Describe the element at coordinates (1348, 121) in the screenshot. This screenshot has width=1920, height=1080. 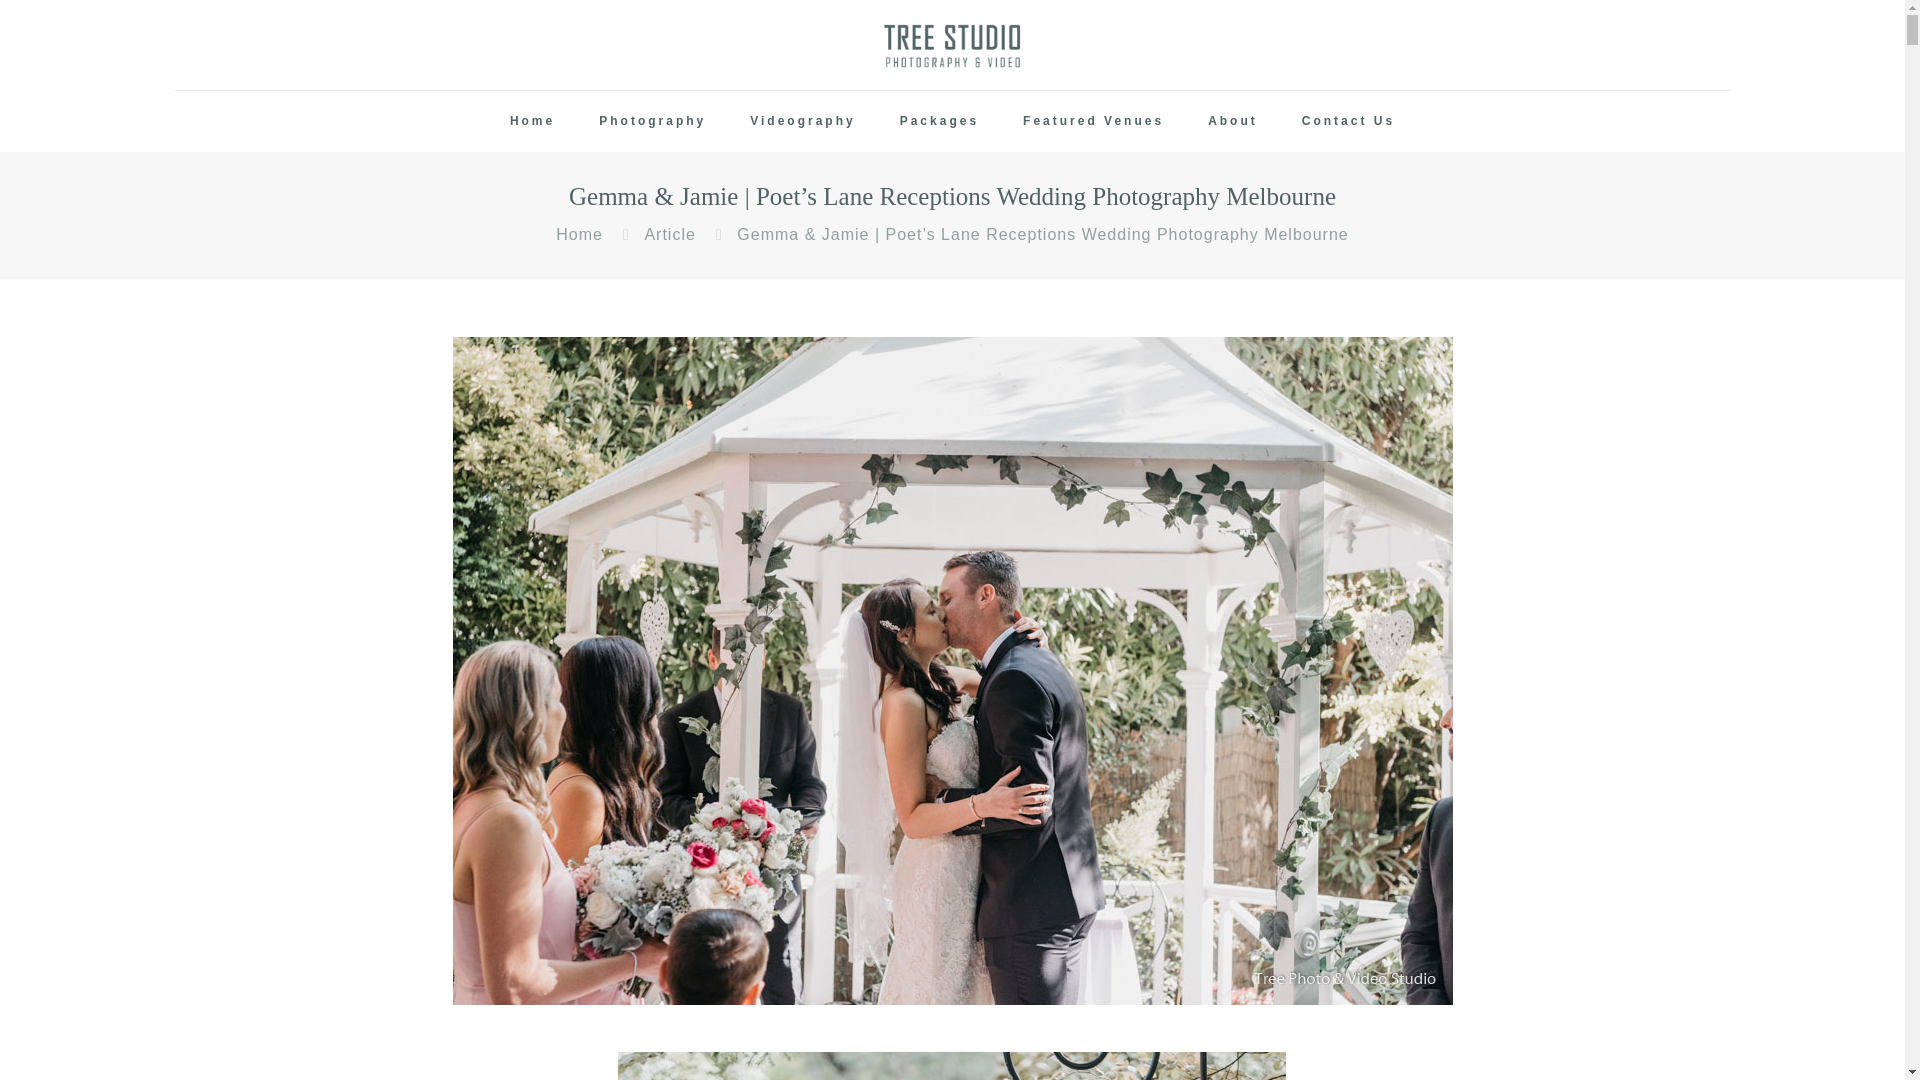
I see `Contact Us` at that location.